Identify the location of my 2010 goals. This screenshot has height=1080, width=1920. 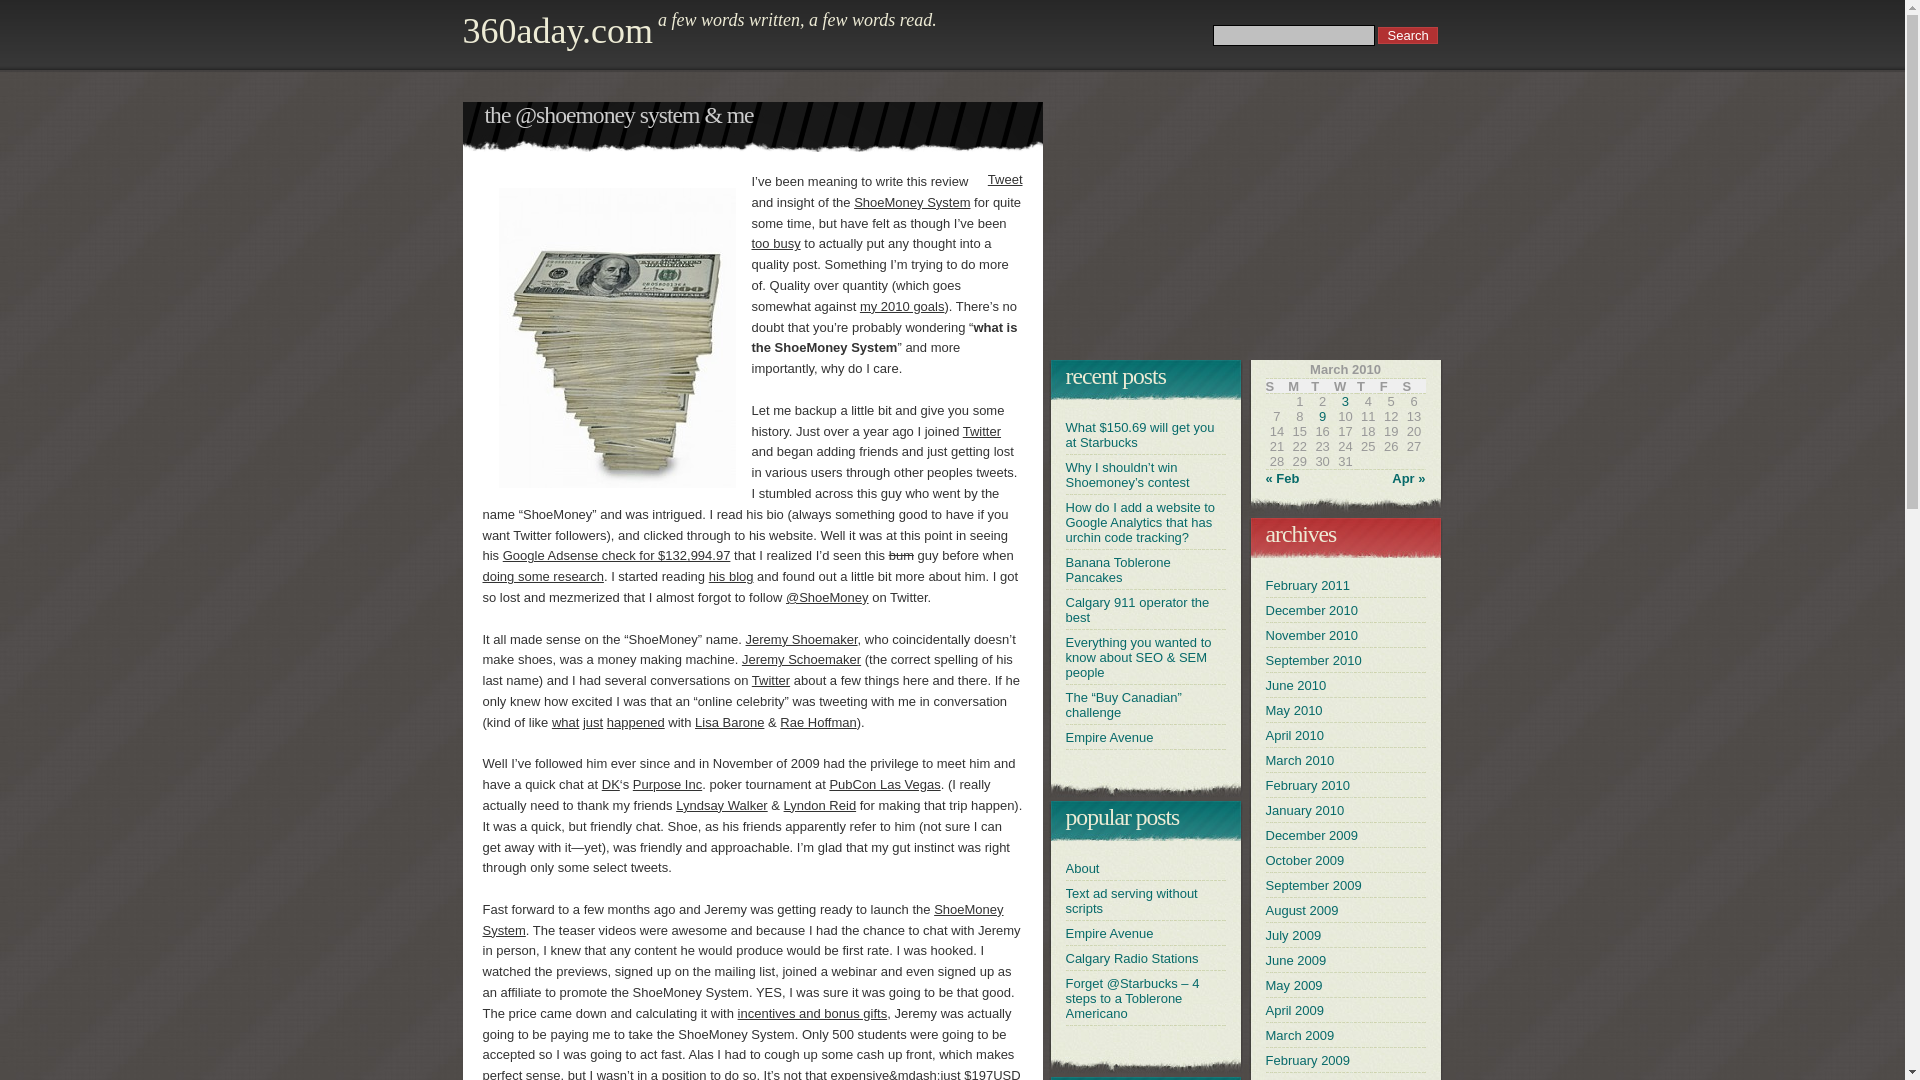
(902, 306).